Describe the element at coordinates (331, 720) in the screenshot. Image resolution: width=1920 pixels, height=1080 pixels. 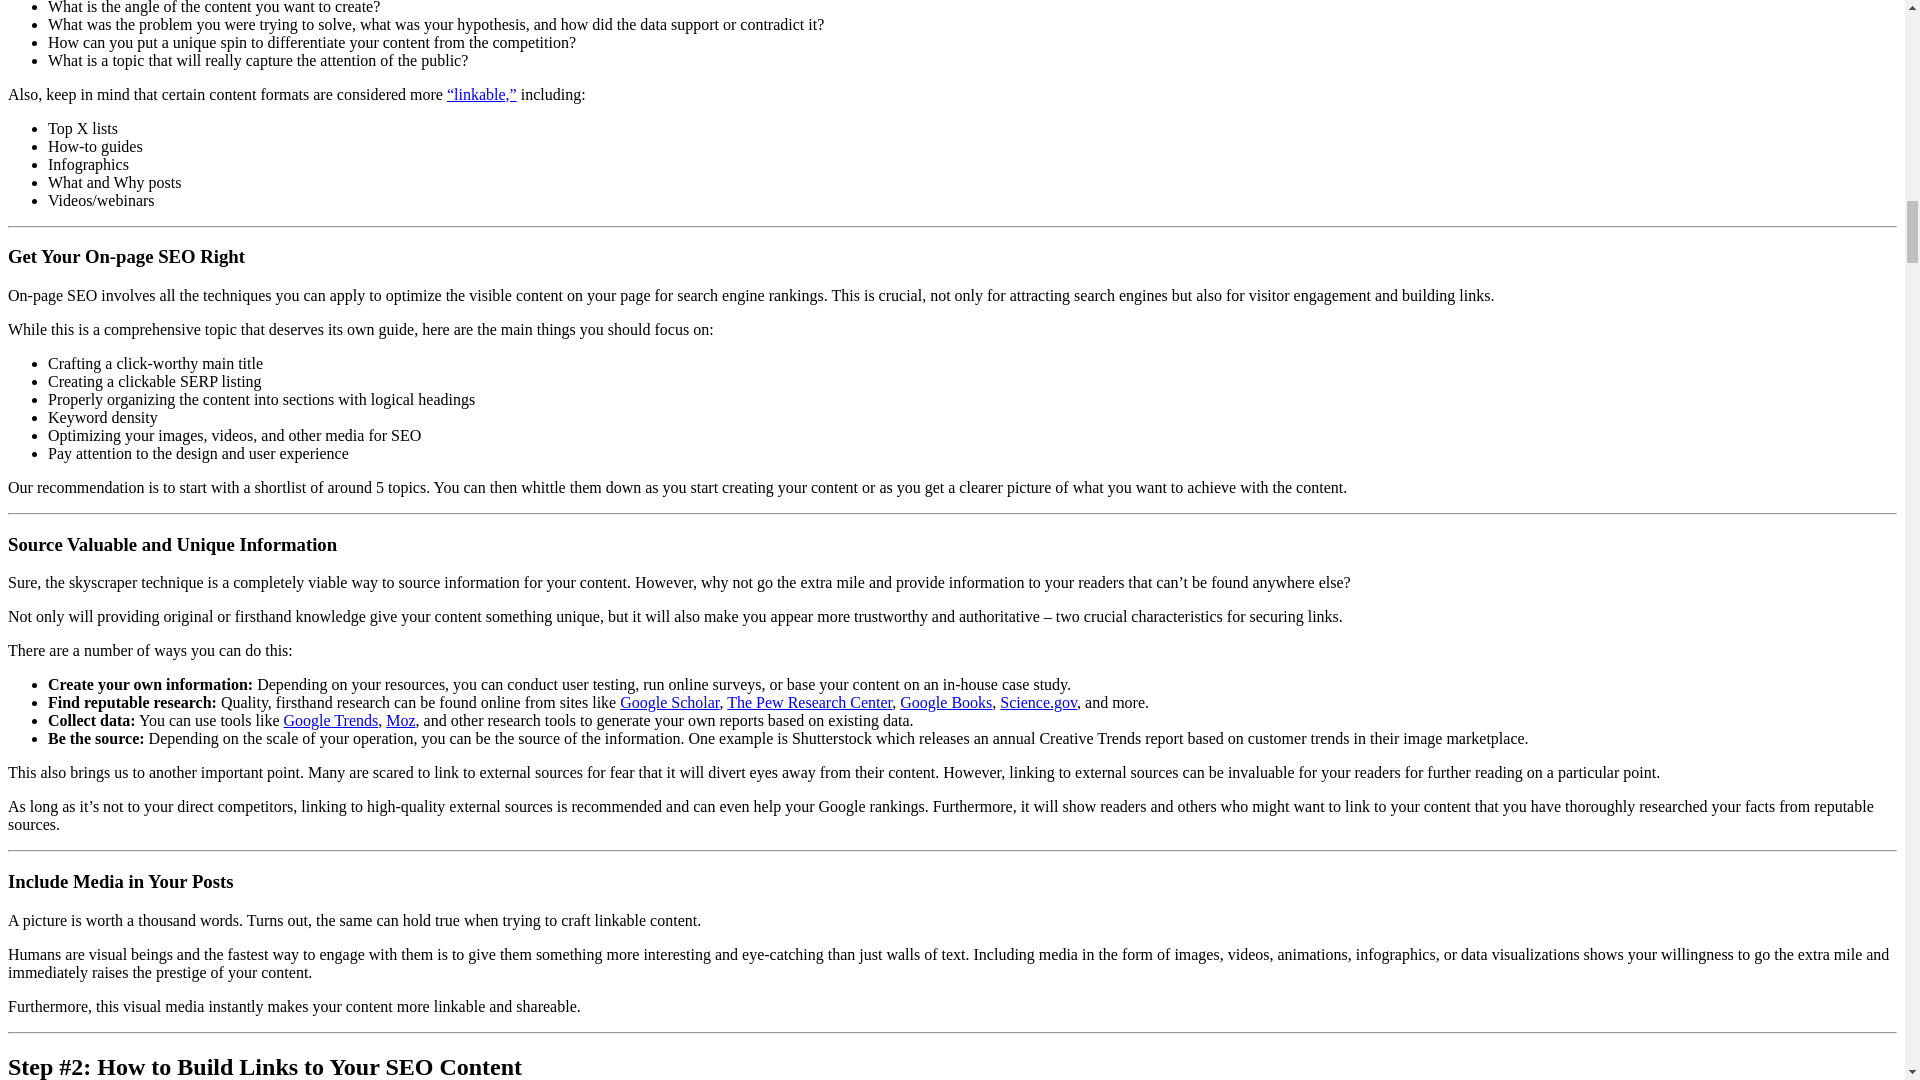
I see `Google Trends` at that location.